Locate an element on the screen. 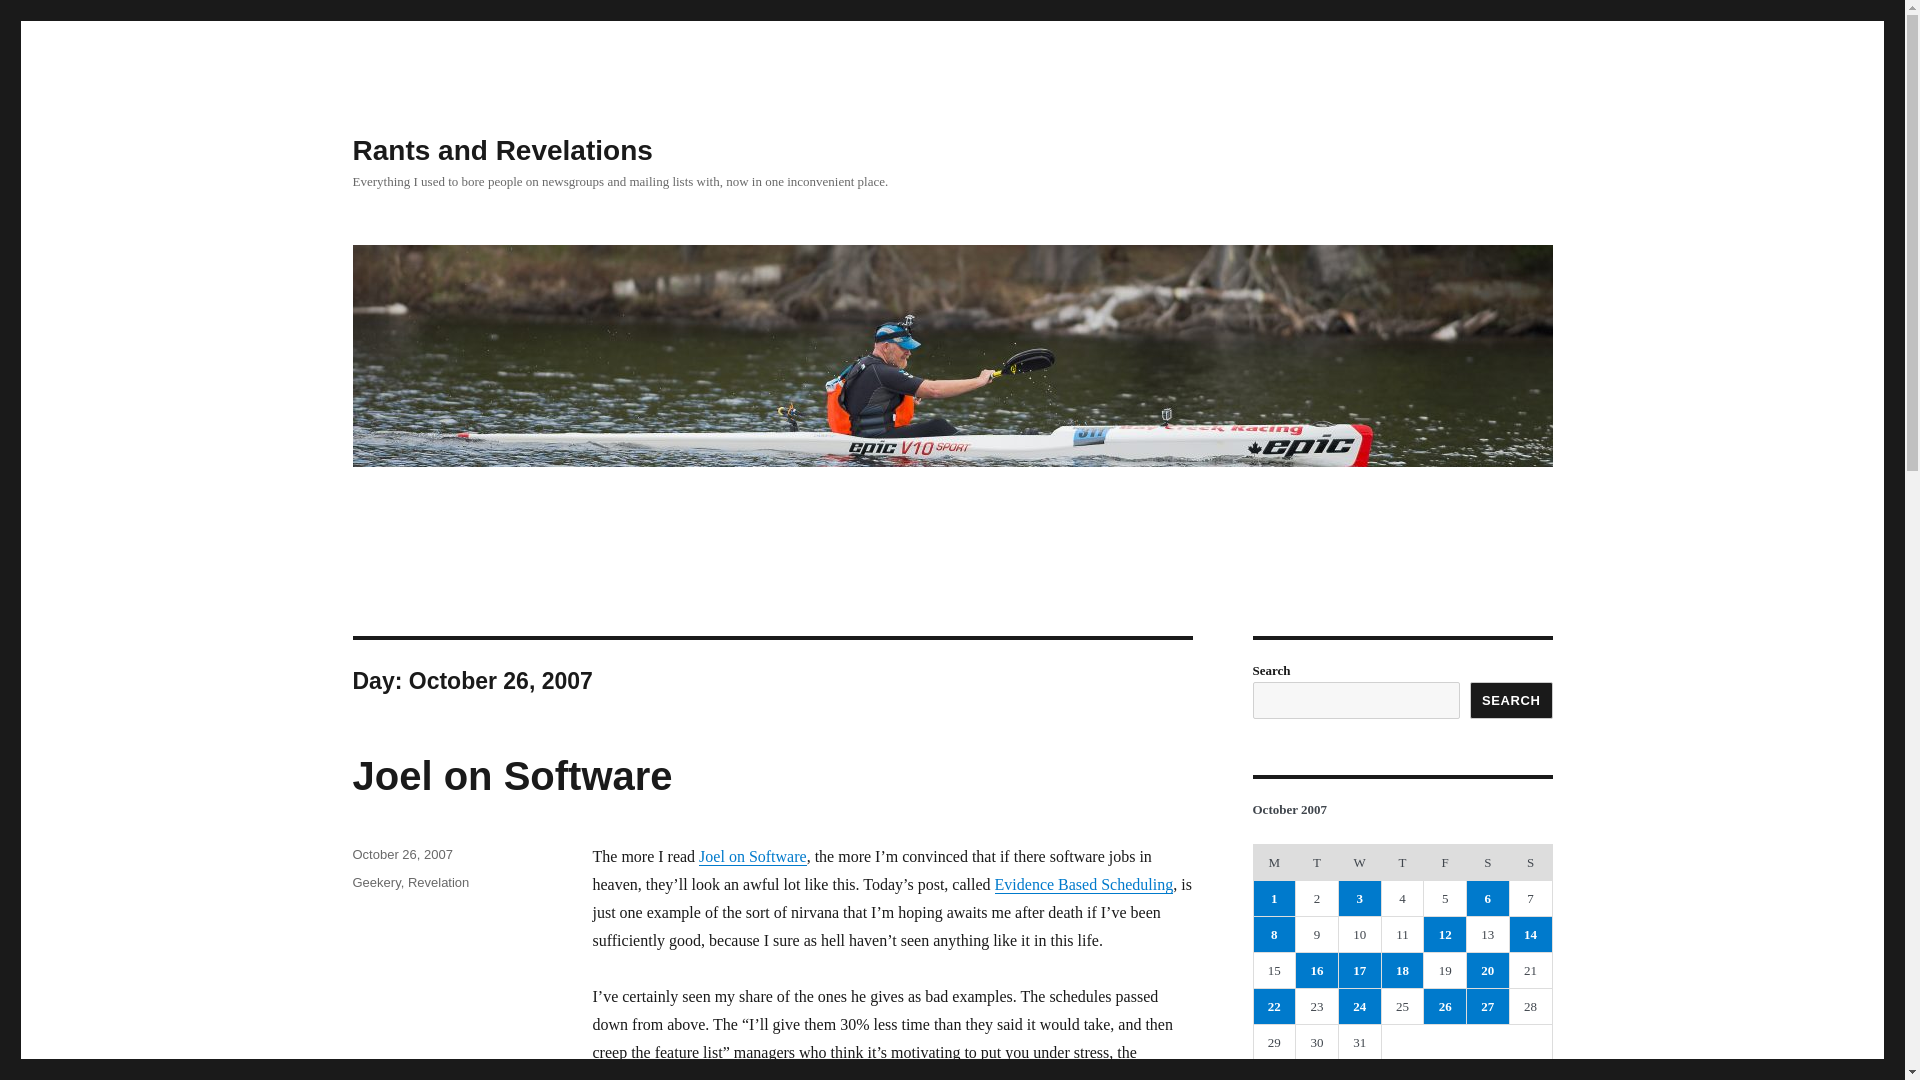 The height and width of the screenshot is (1080, 1920). 24 is located at coordinates (1359, 1006).